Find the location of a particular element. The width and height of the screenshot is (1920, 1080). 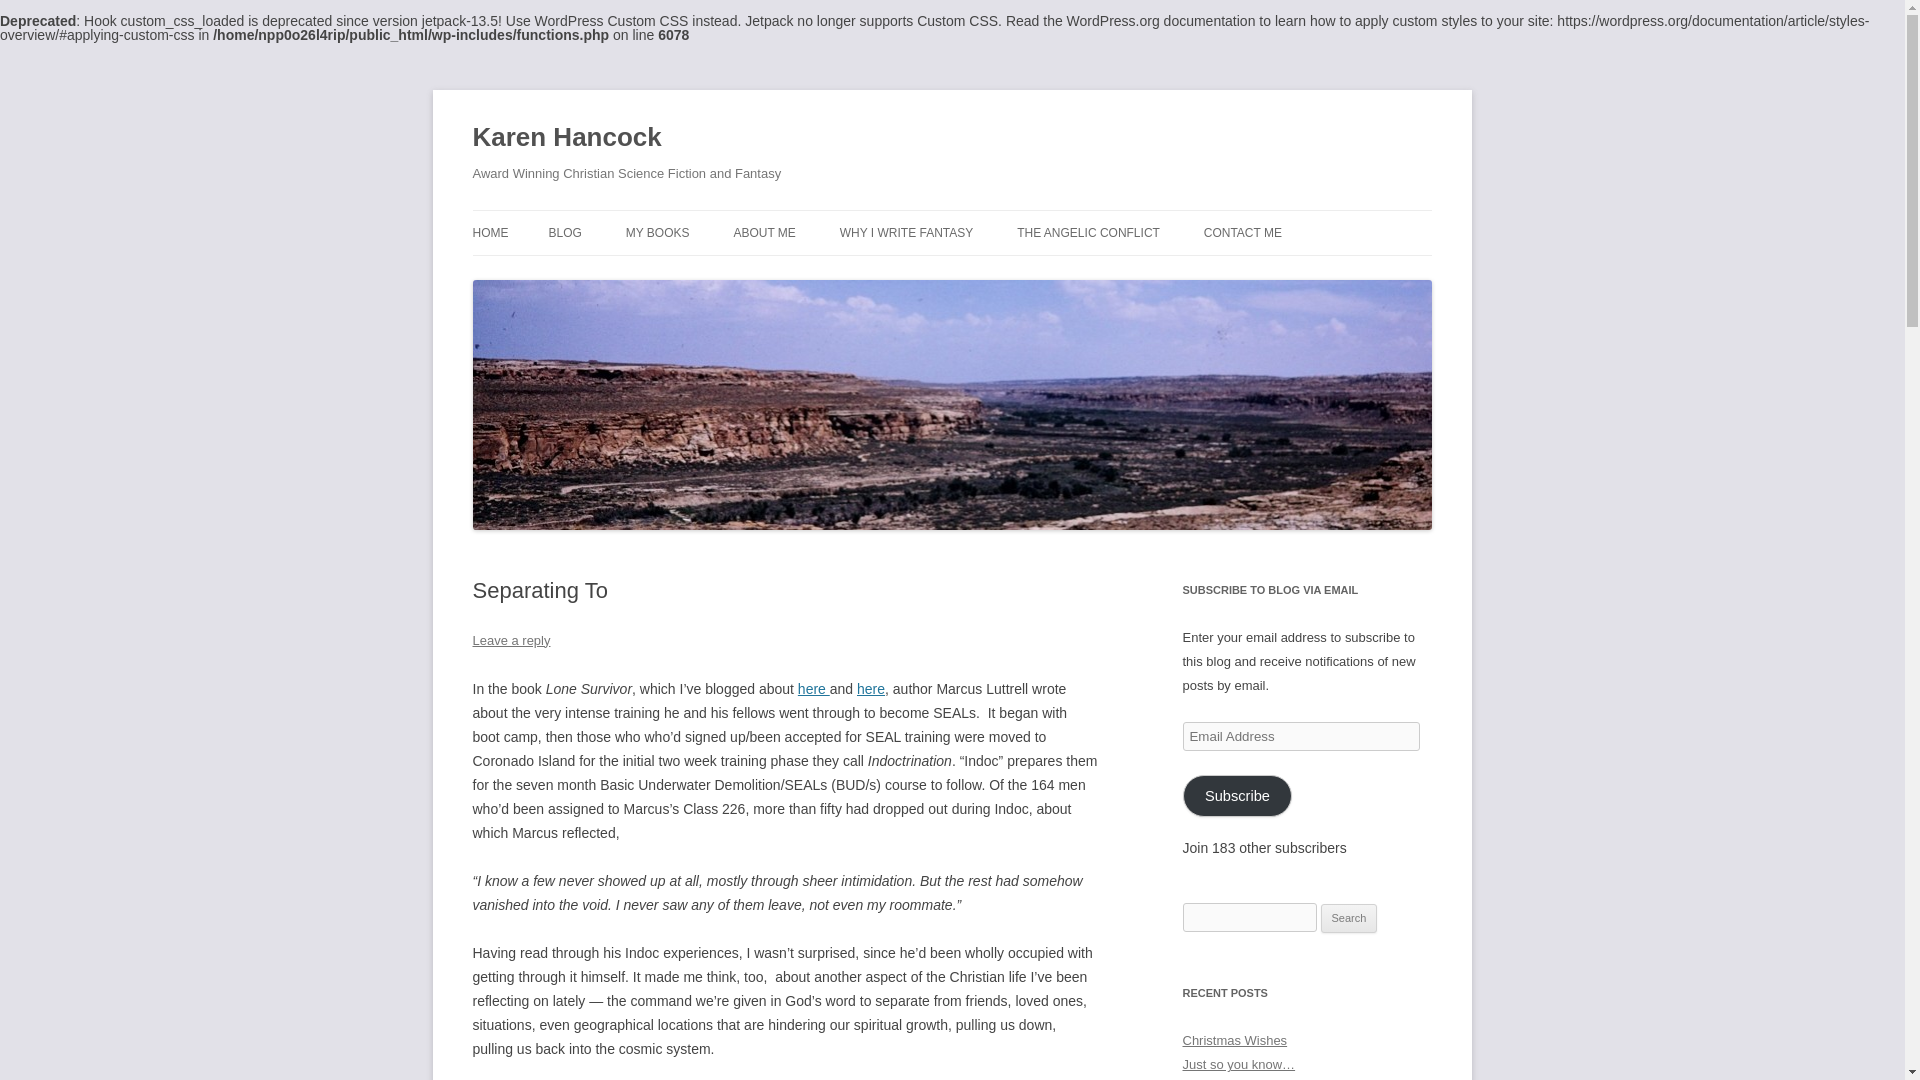

ARENA is located at coordinates (725, 274).